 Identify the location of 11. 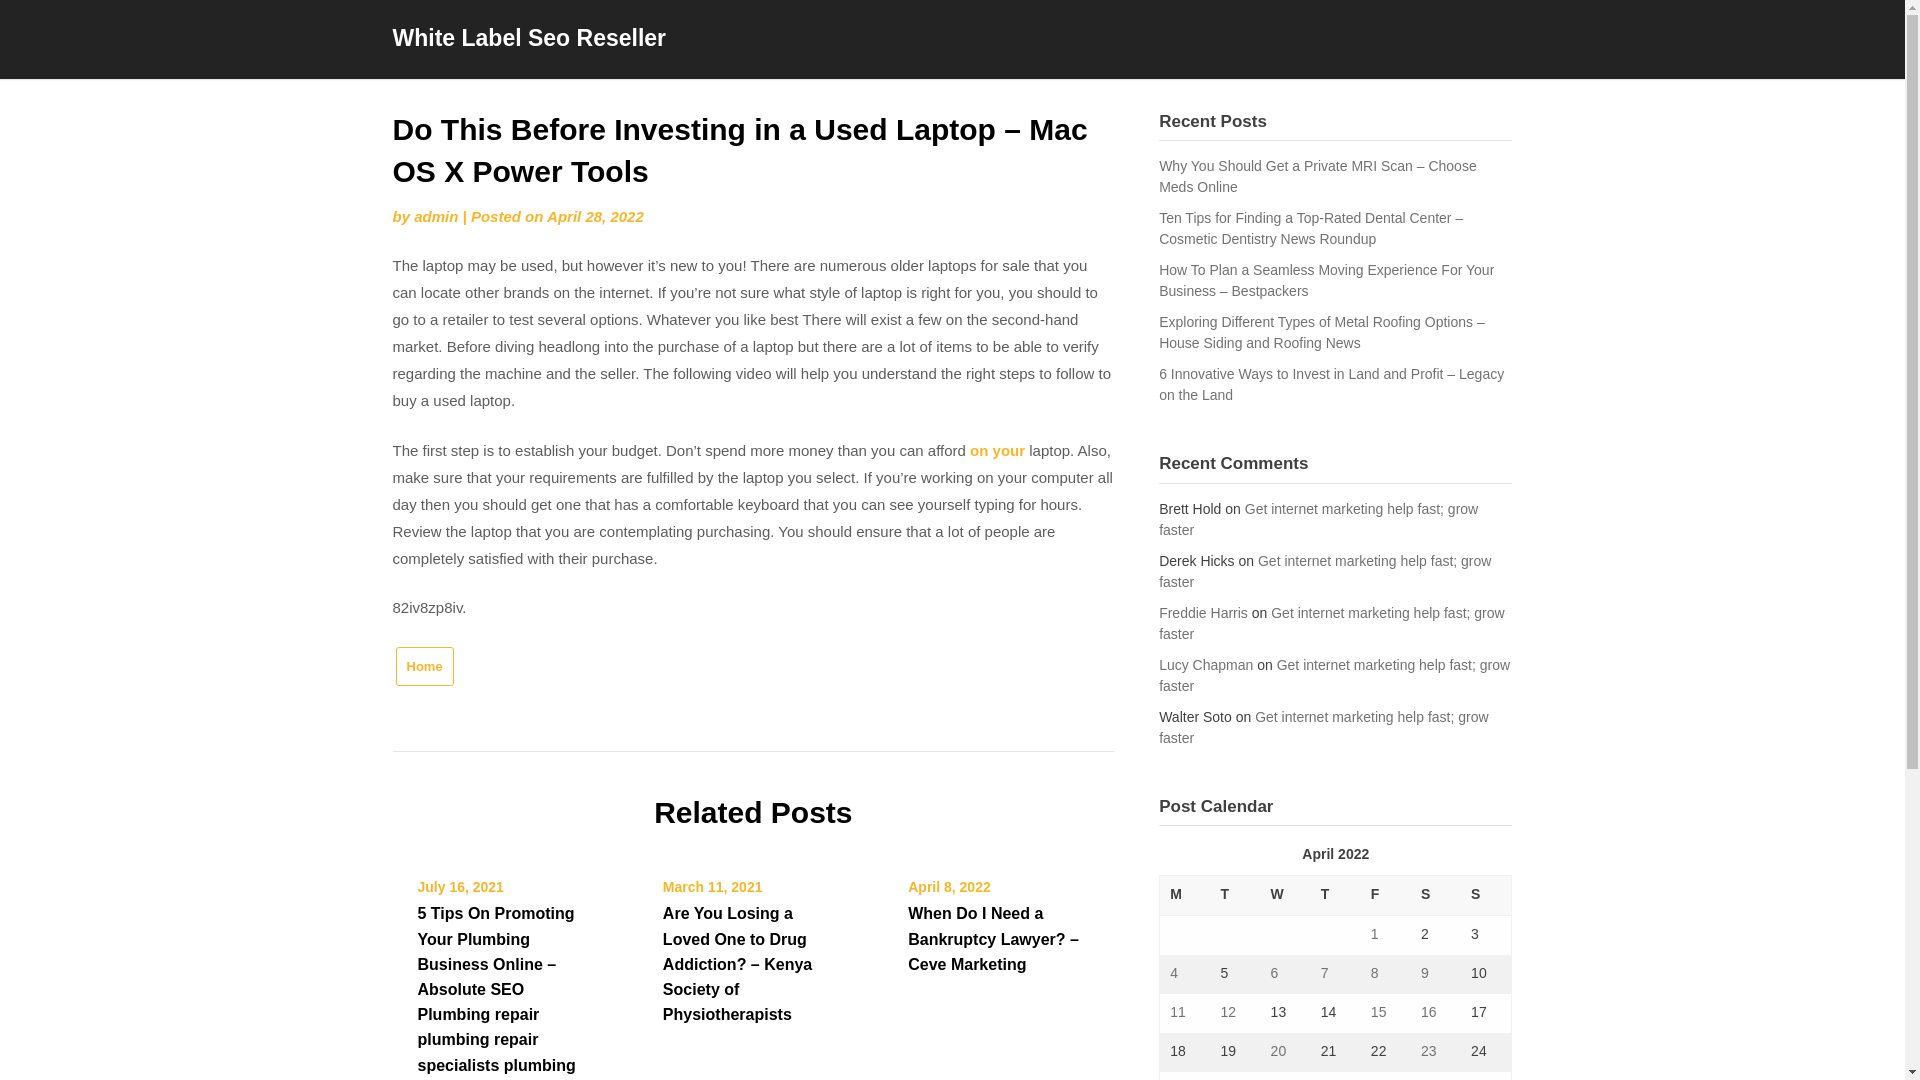
(1178, 1012).